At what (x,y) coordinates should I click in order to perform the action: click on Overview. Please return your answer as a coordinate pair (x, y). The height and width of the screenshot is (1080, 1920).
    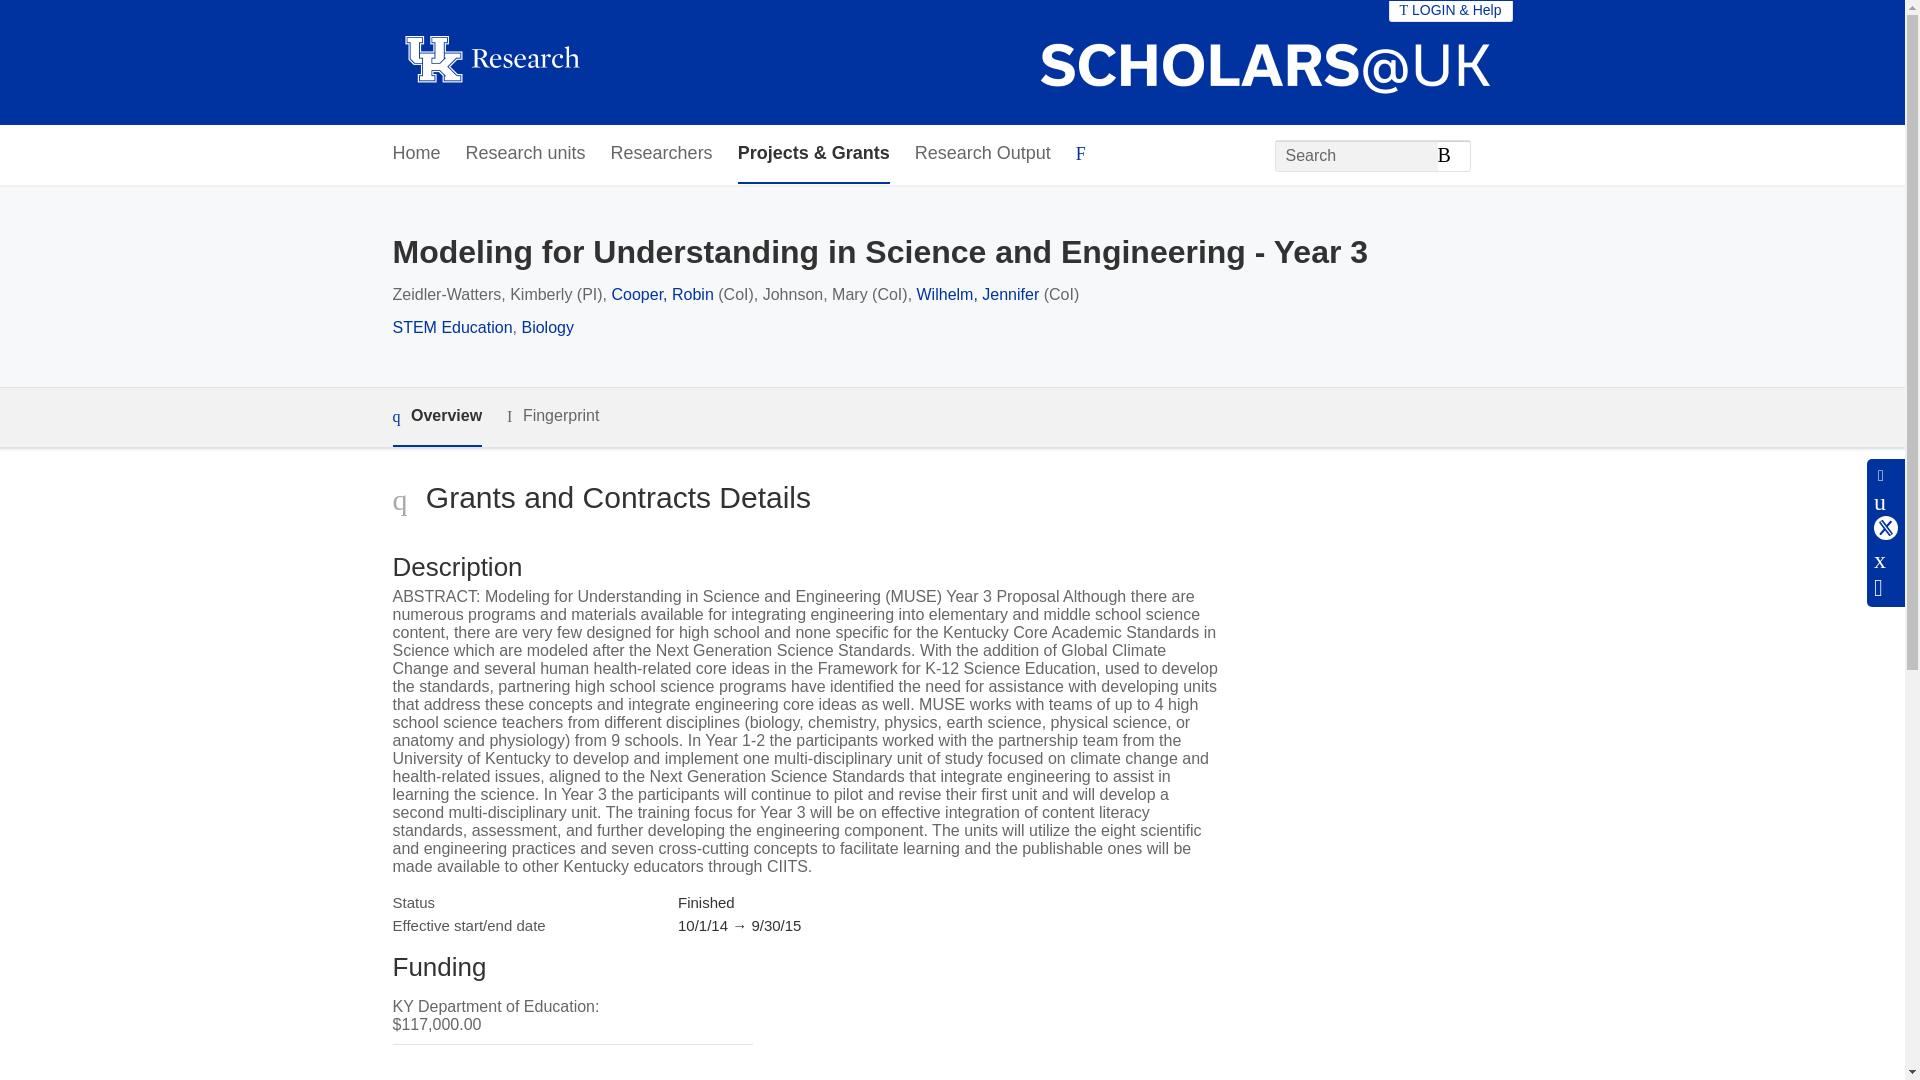
    Looking at the image, I should click on (436, 417).